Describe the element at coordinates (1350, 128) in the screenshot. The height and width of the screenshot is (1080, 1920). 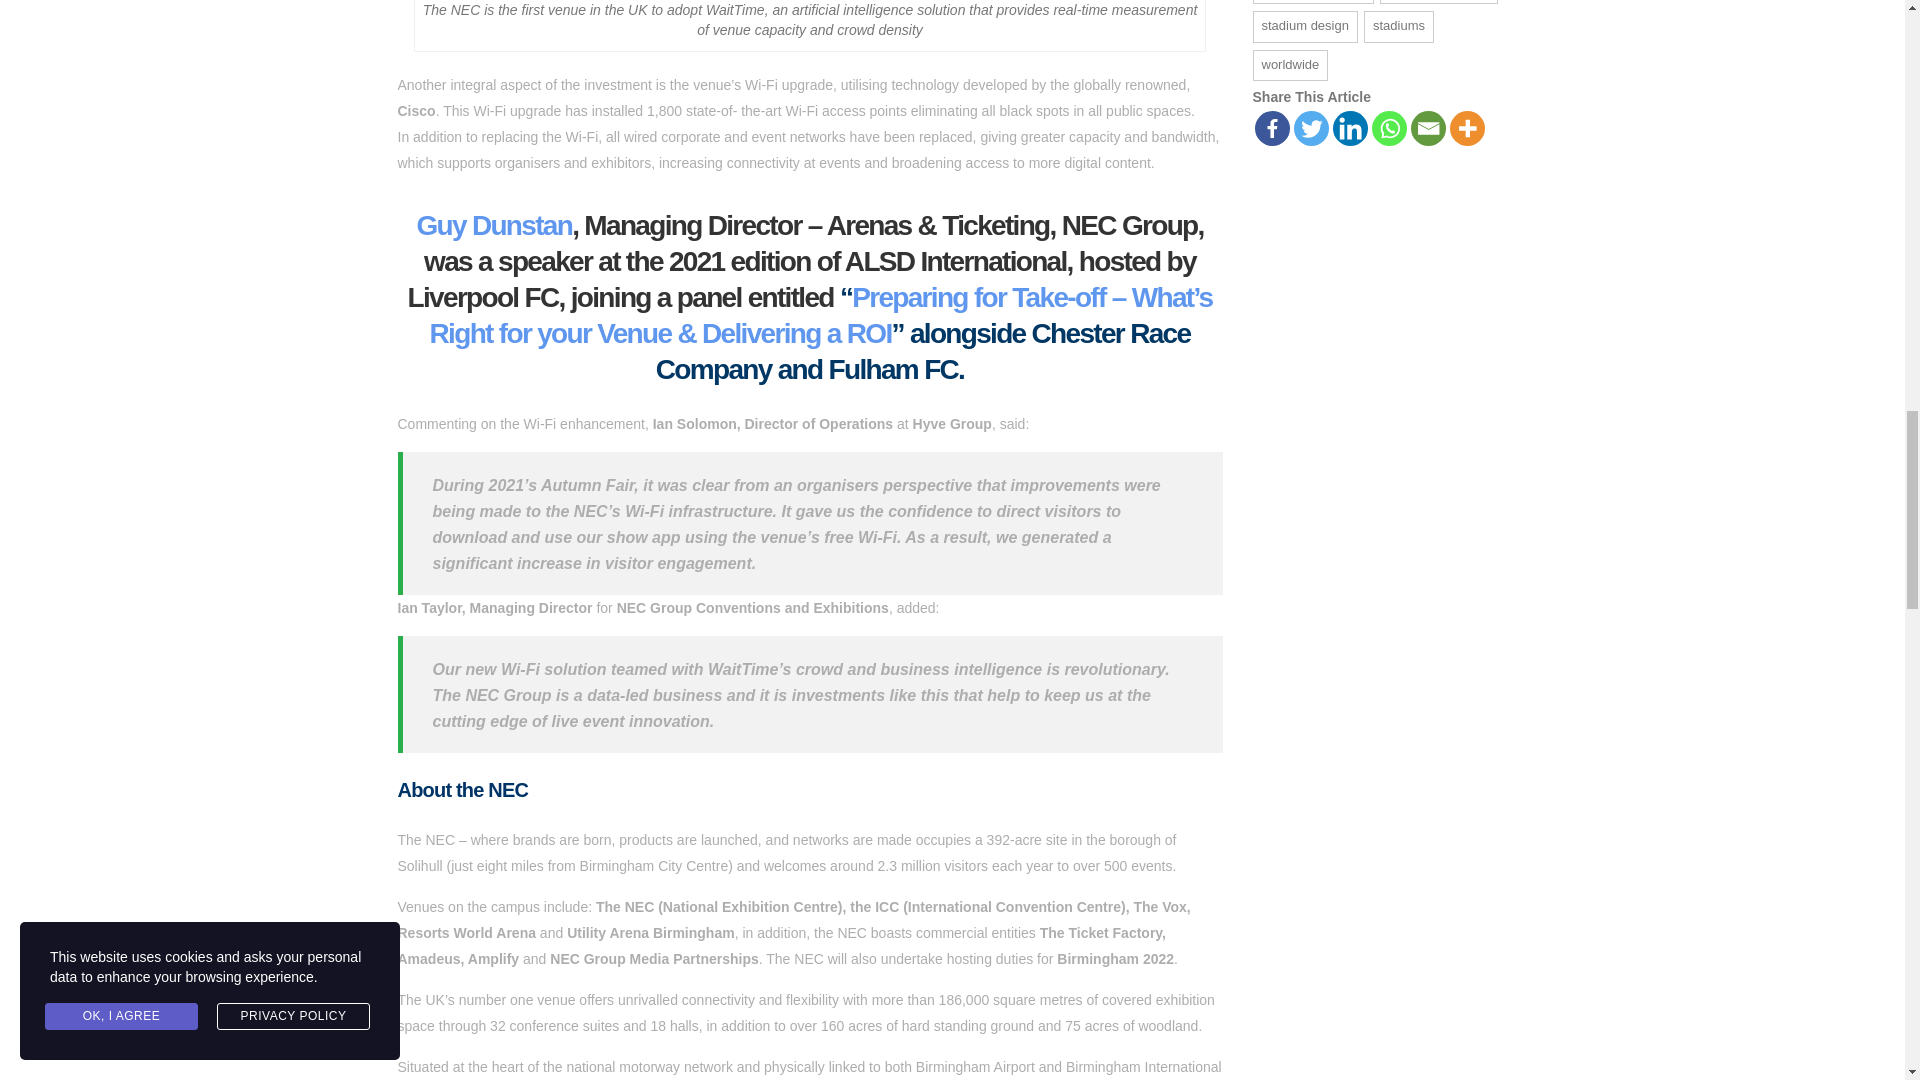
I see `Linkedin` at that location.